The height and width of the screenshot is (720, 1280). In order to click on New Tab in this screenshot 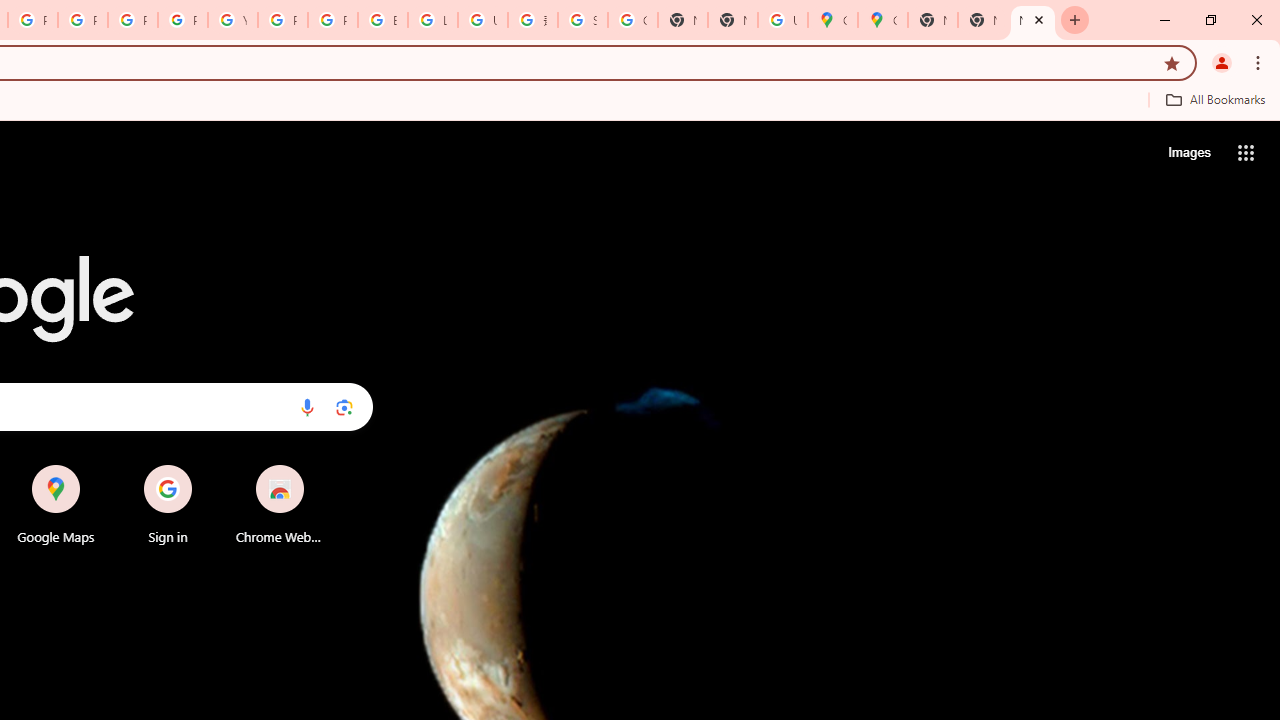, I will do `click(932, 20)`.